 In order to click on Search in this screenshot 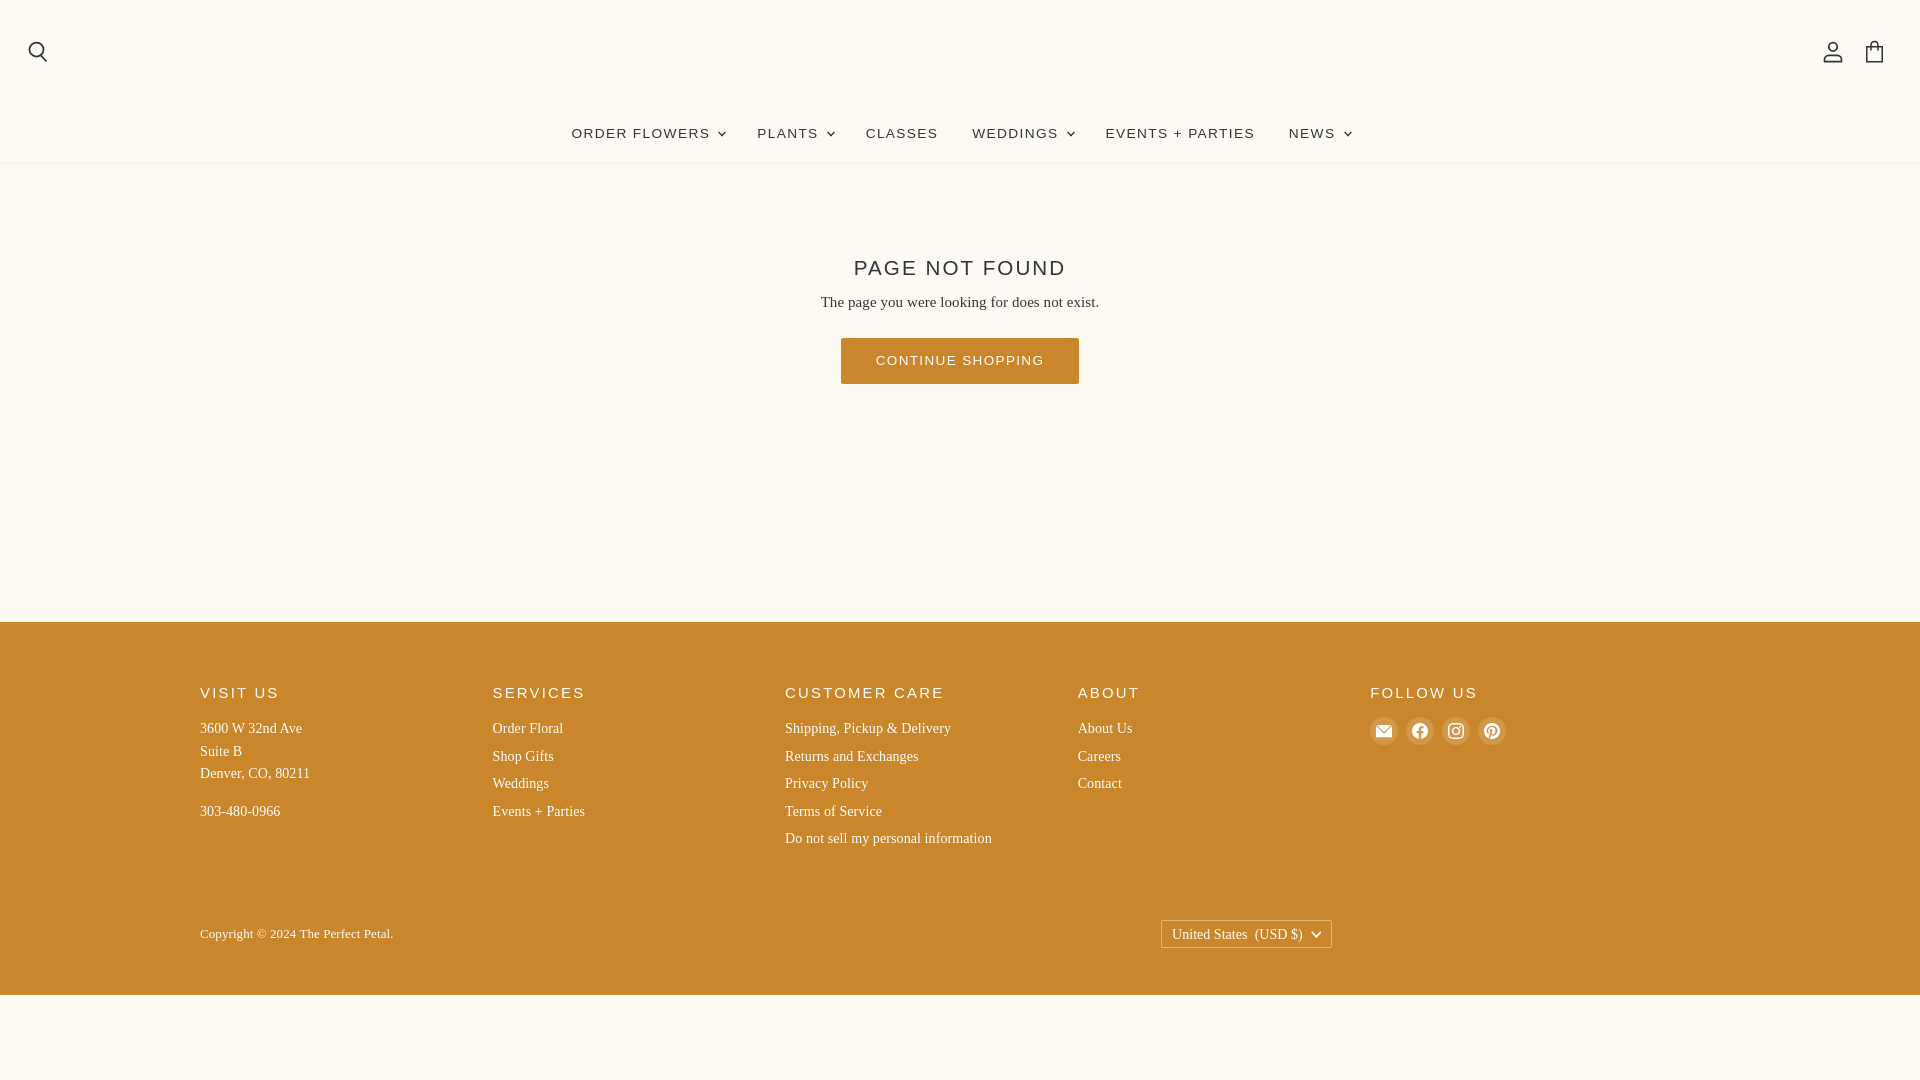, I will do `click(37, 52)`.